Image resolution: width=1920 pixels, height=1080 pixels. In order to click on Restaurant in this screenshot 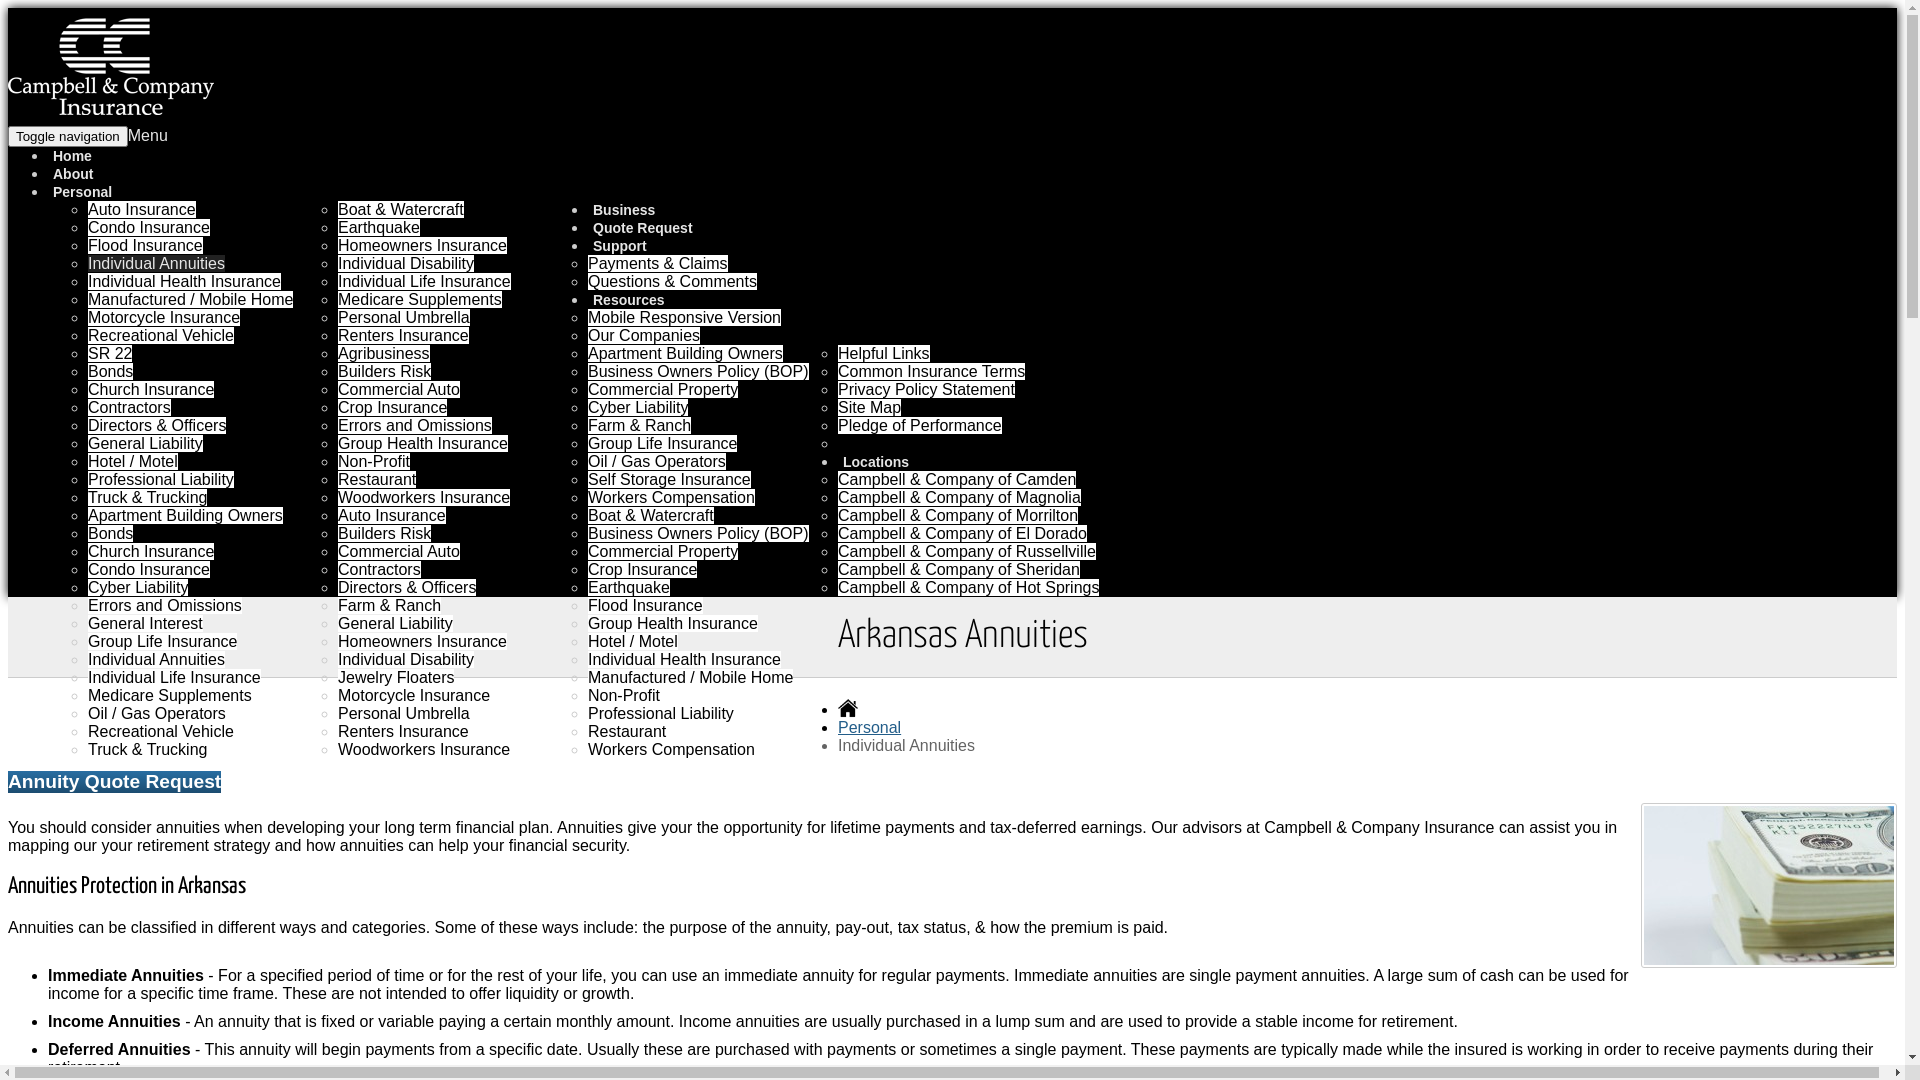, I will do `click(377, 480)`.